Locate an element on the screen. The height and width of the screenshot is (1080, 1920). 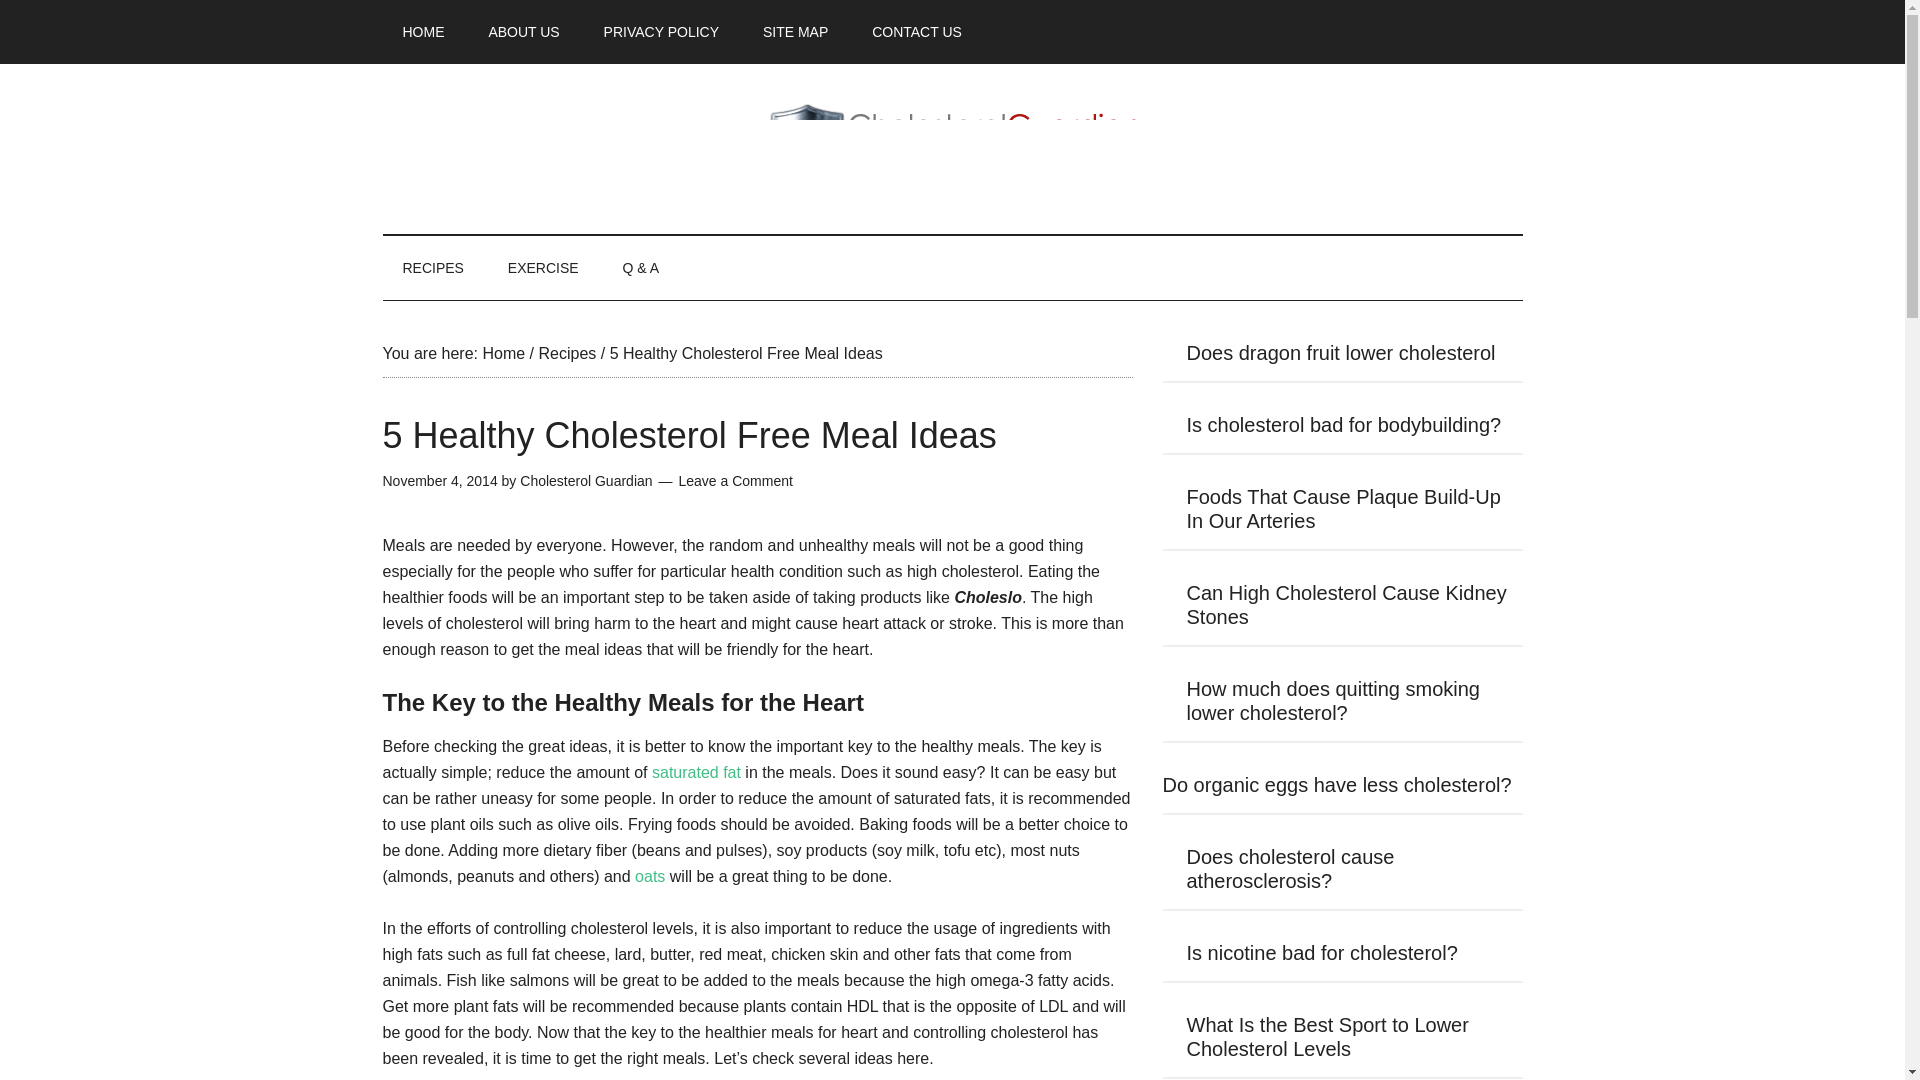
oats is located at coordinates (650, 876).